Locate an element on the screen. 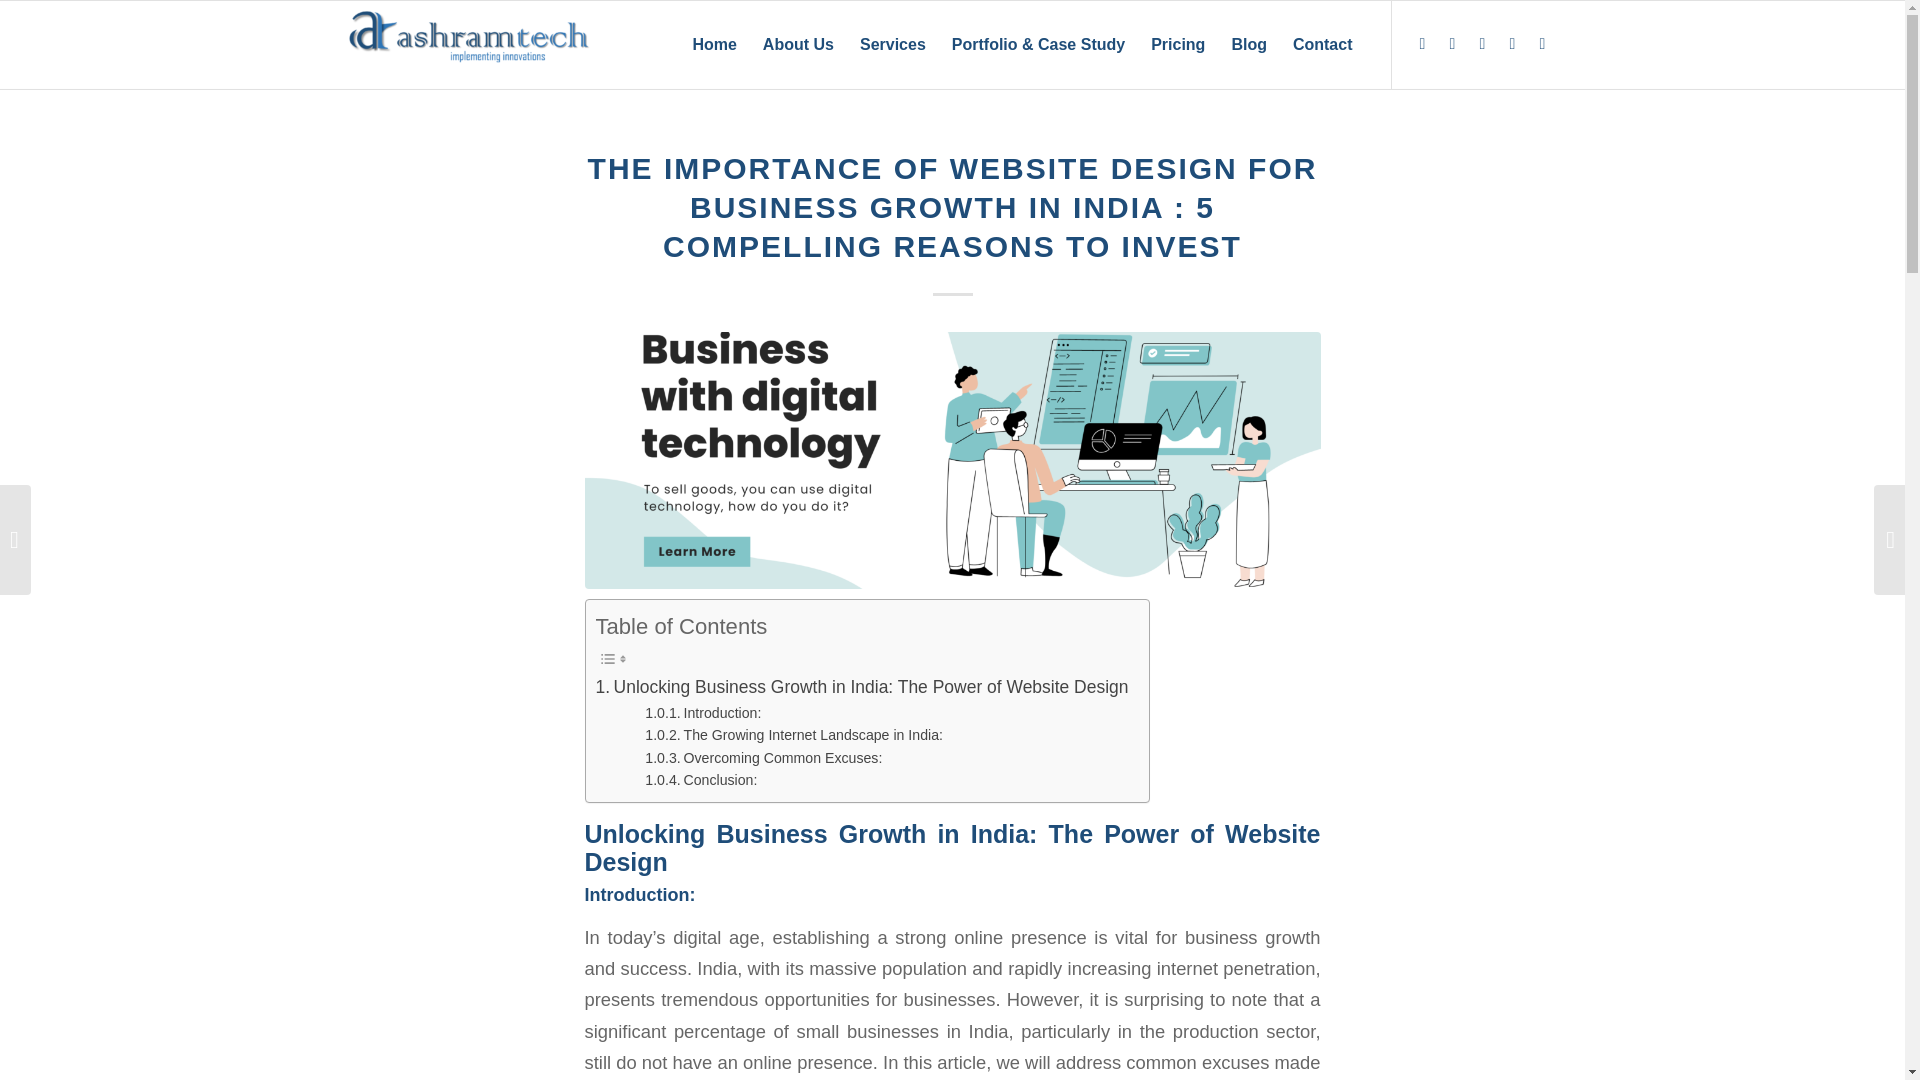 Image resolution: width=1920 pixels, height=1080 pixels. Conclusion: is located at coordinates (700, 780).